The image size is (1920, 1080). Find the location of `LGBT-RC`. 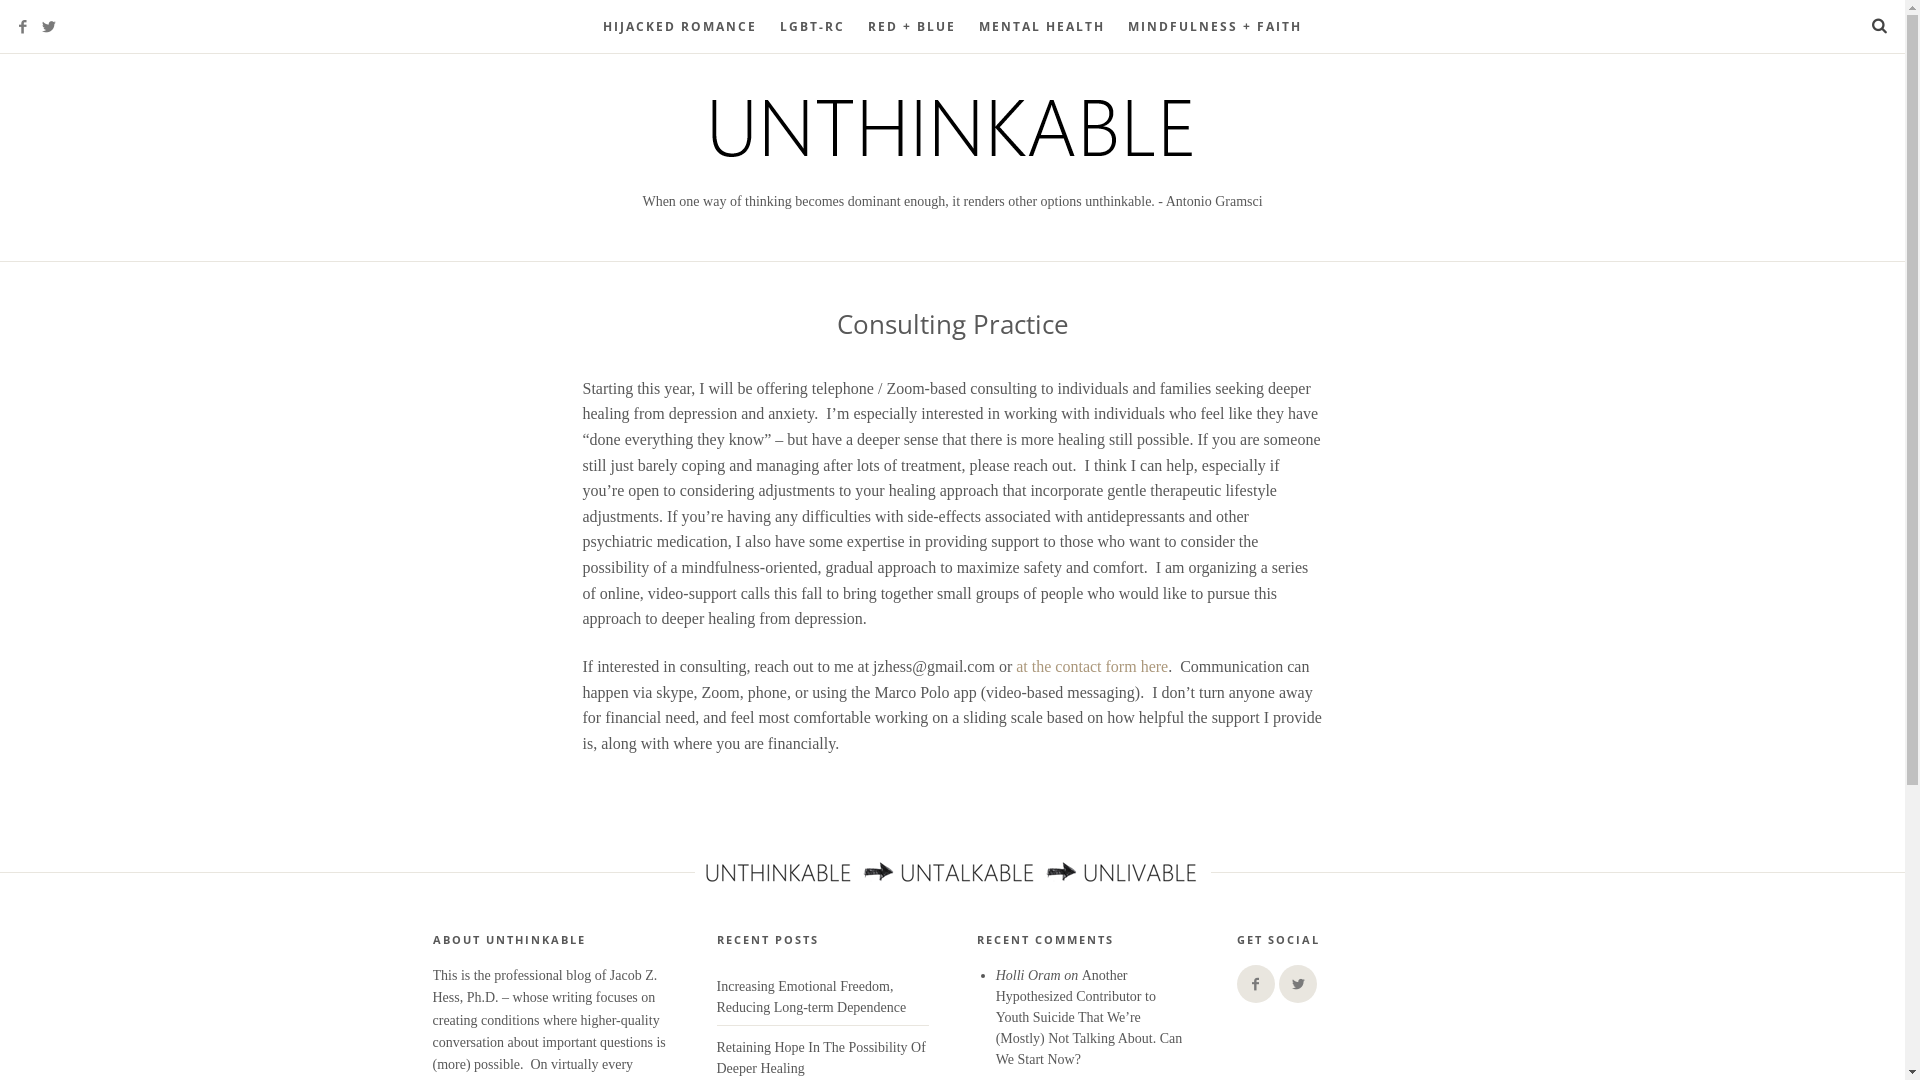

LGBT-RC is located at coordinates (812, 26).